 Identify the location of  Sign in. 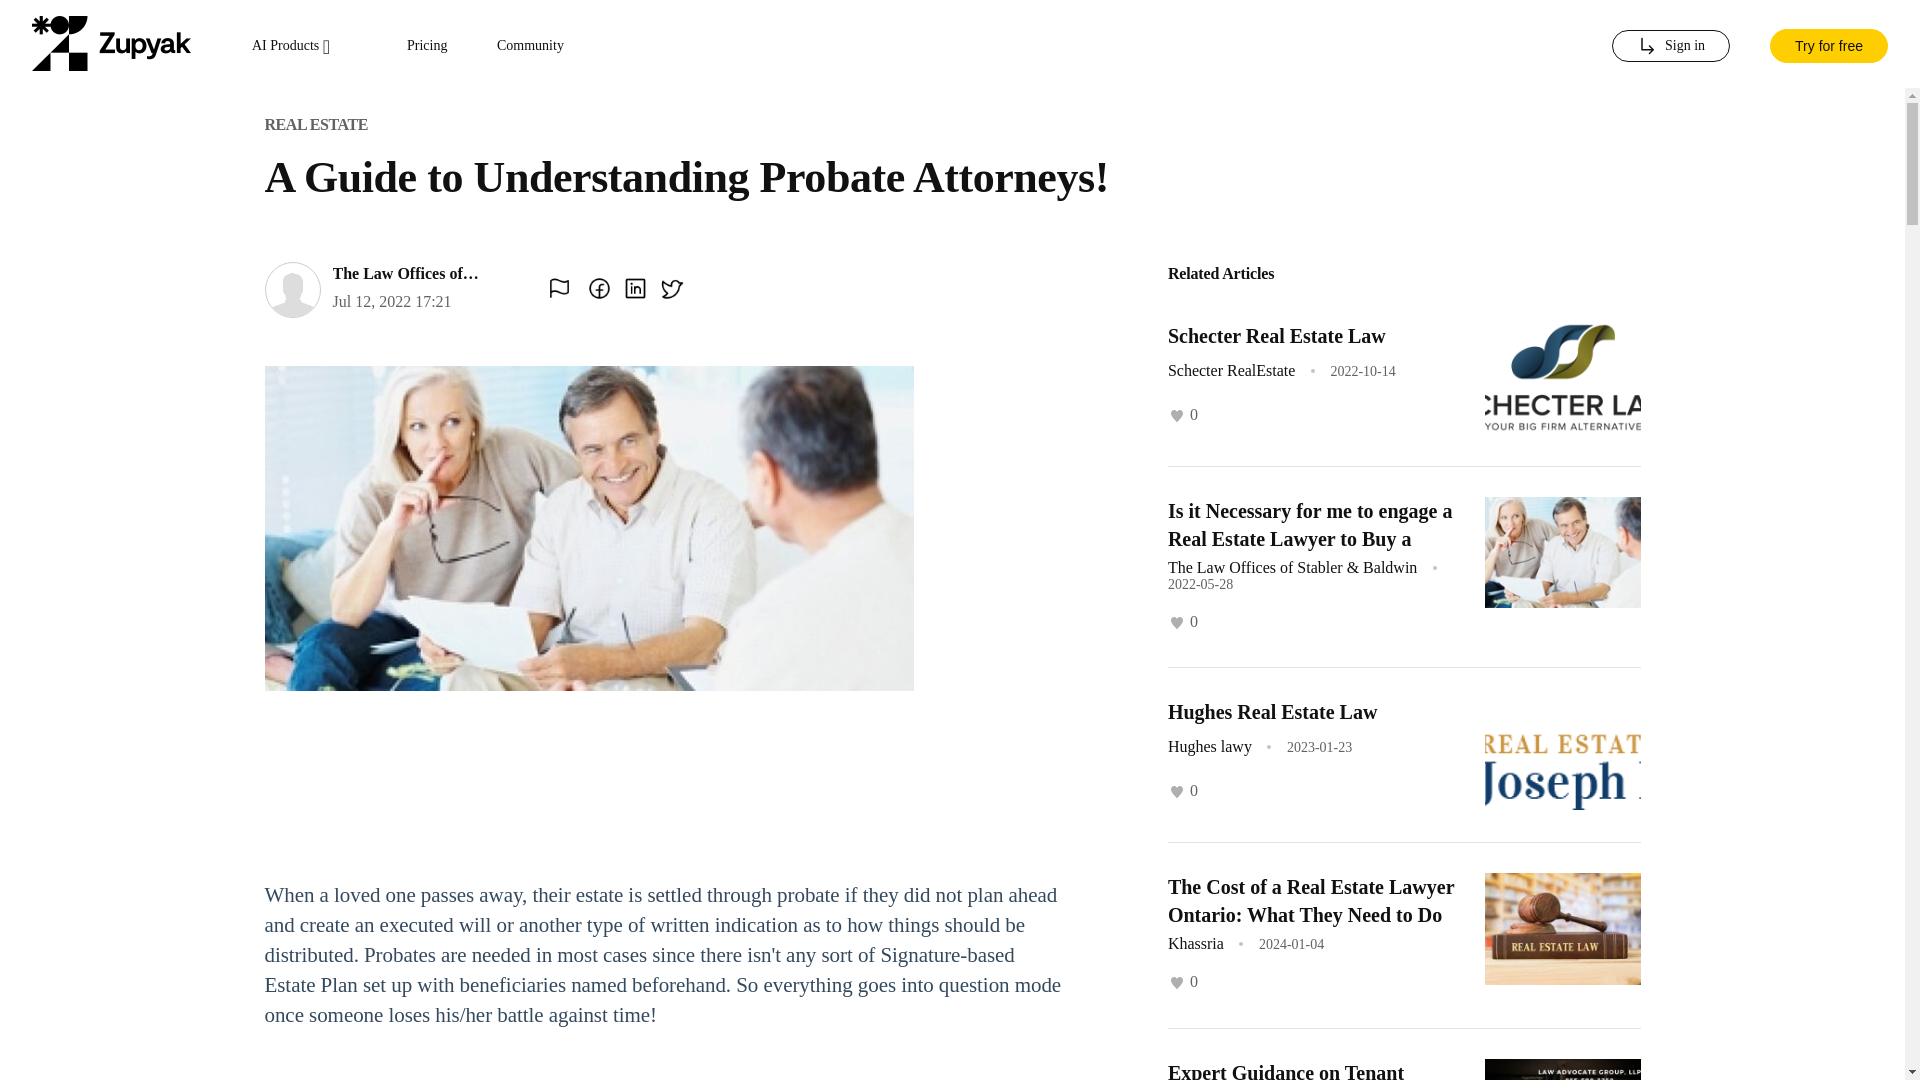
(1670, 46).